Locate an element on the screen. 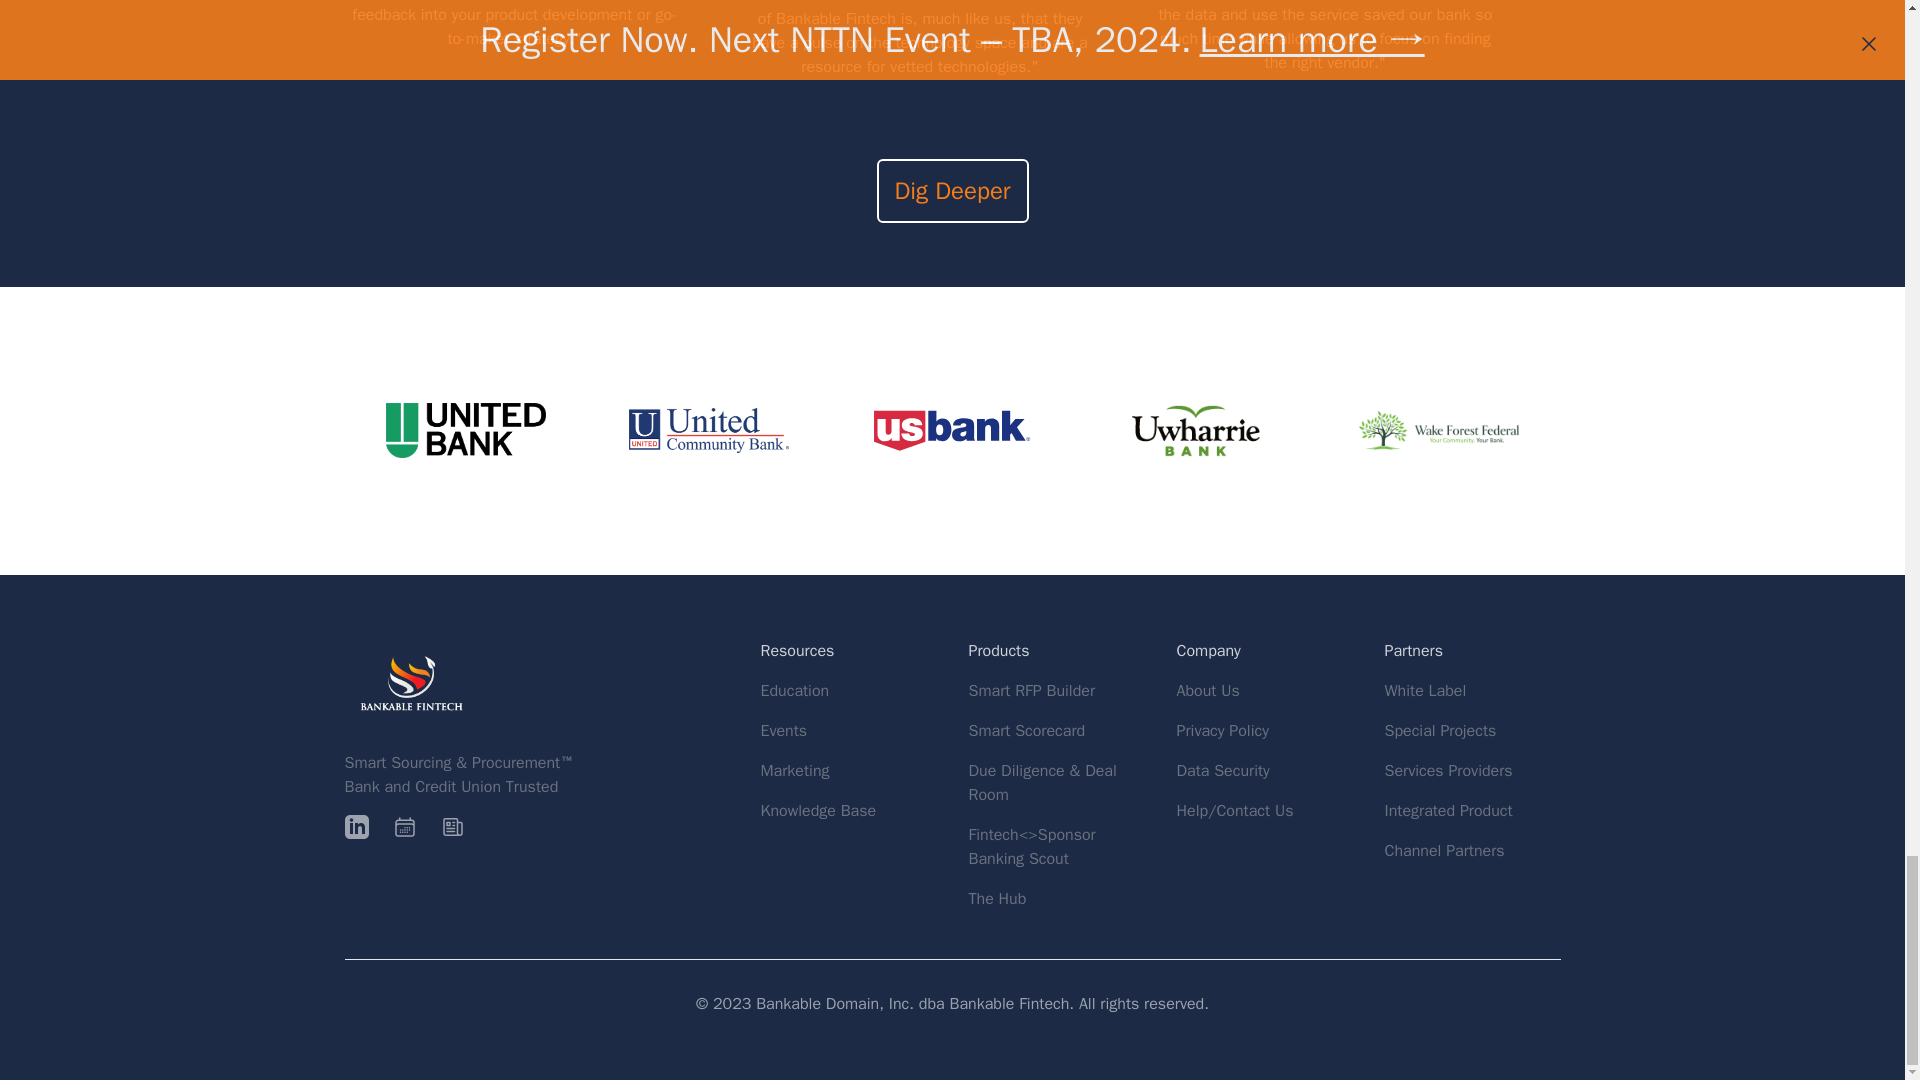  Events is located at coordinates (783, 730).